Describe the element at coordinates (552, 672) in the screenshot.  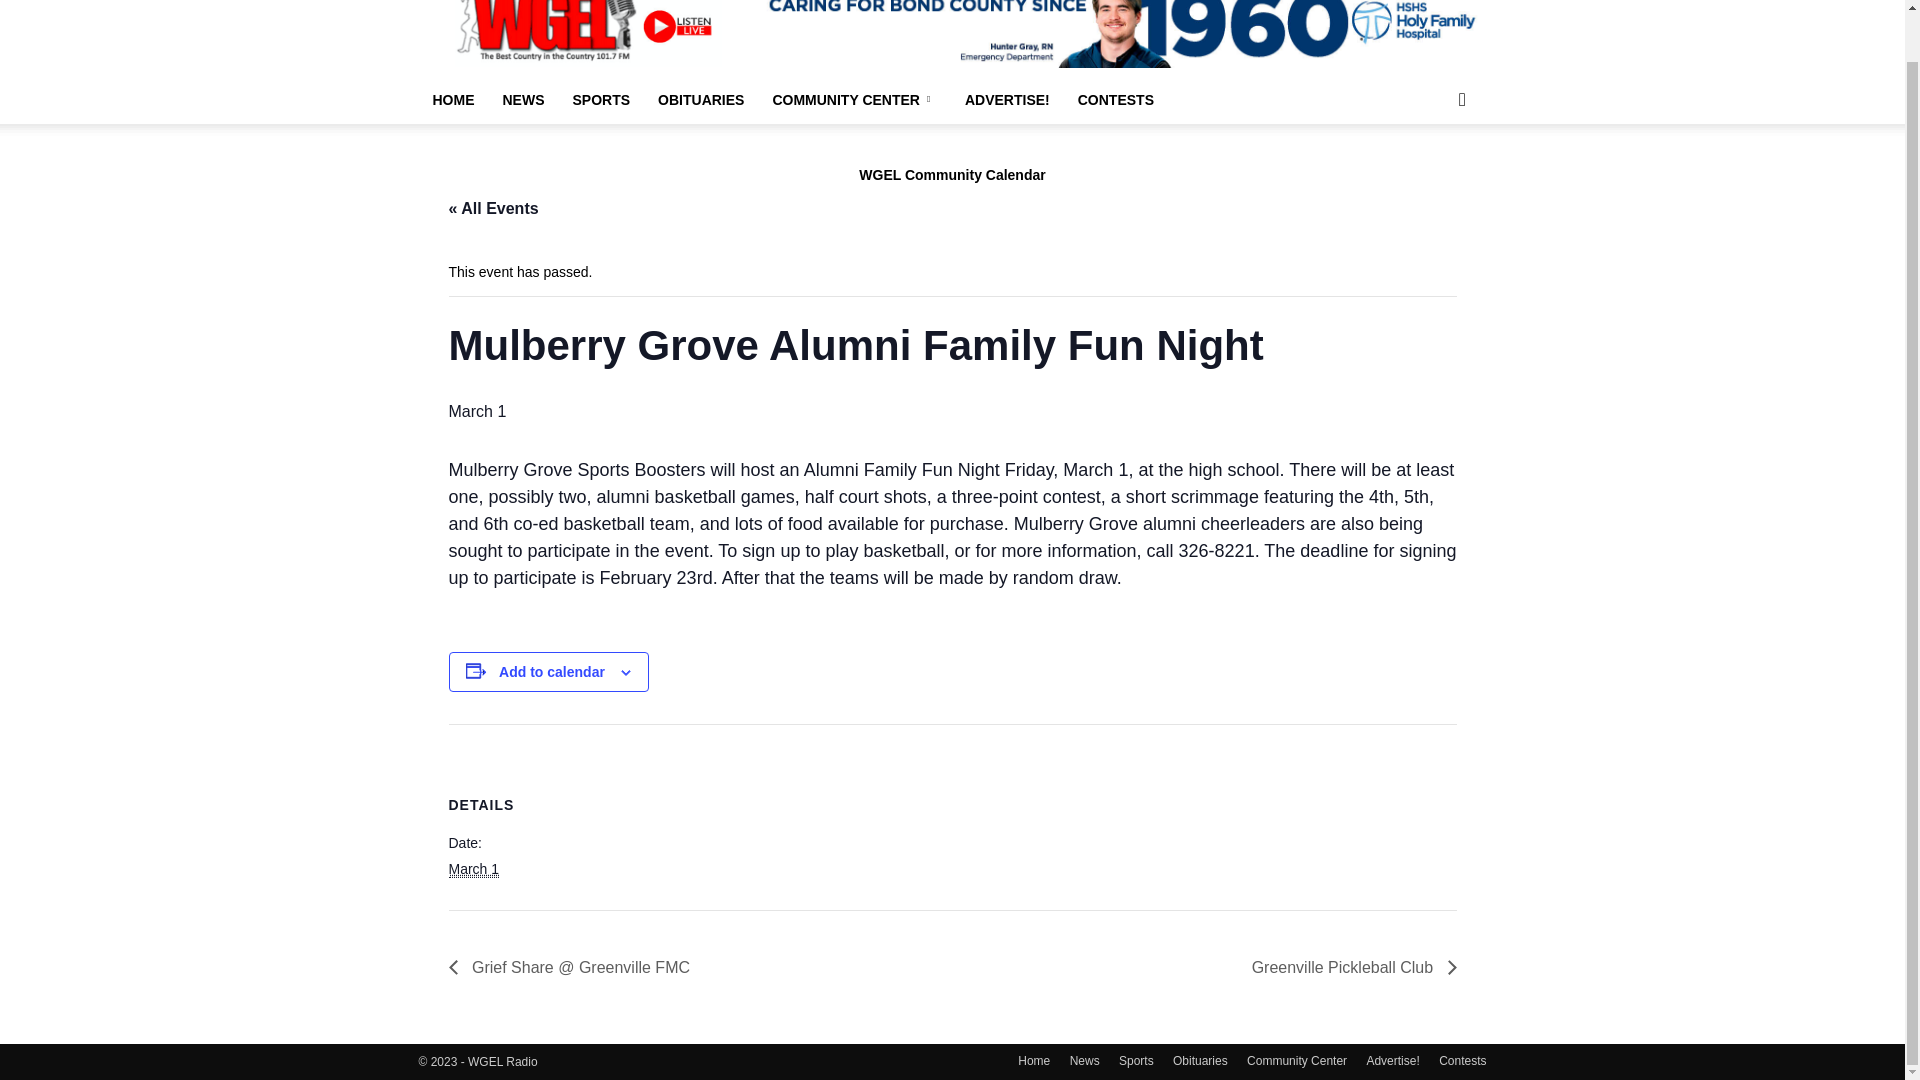
I see `Add to calendar` at that location.